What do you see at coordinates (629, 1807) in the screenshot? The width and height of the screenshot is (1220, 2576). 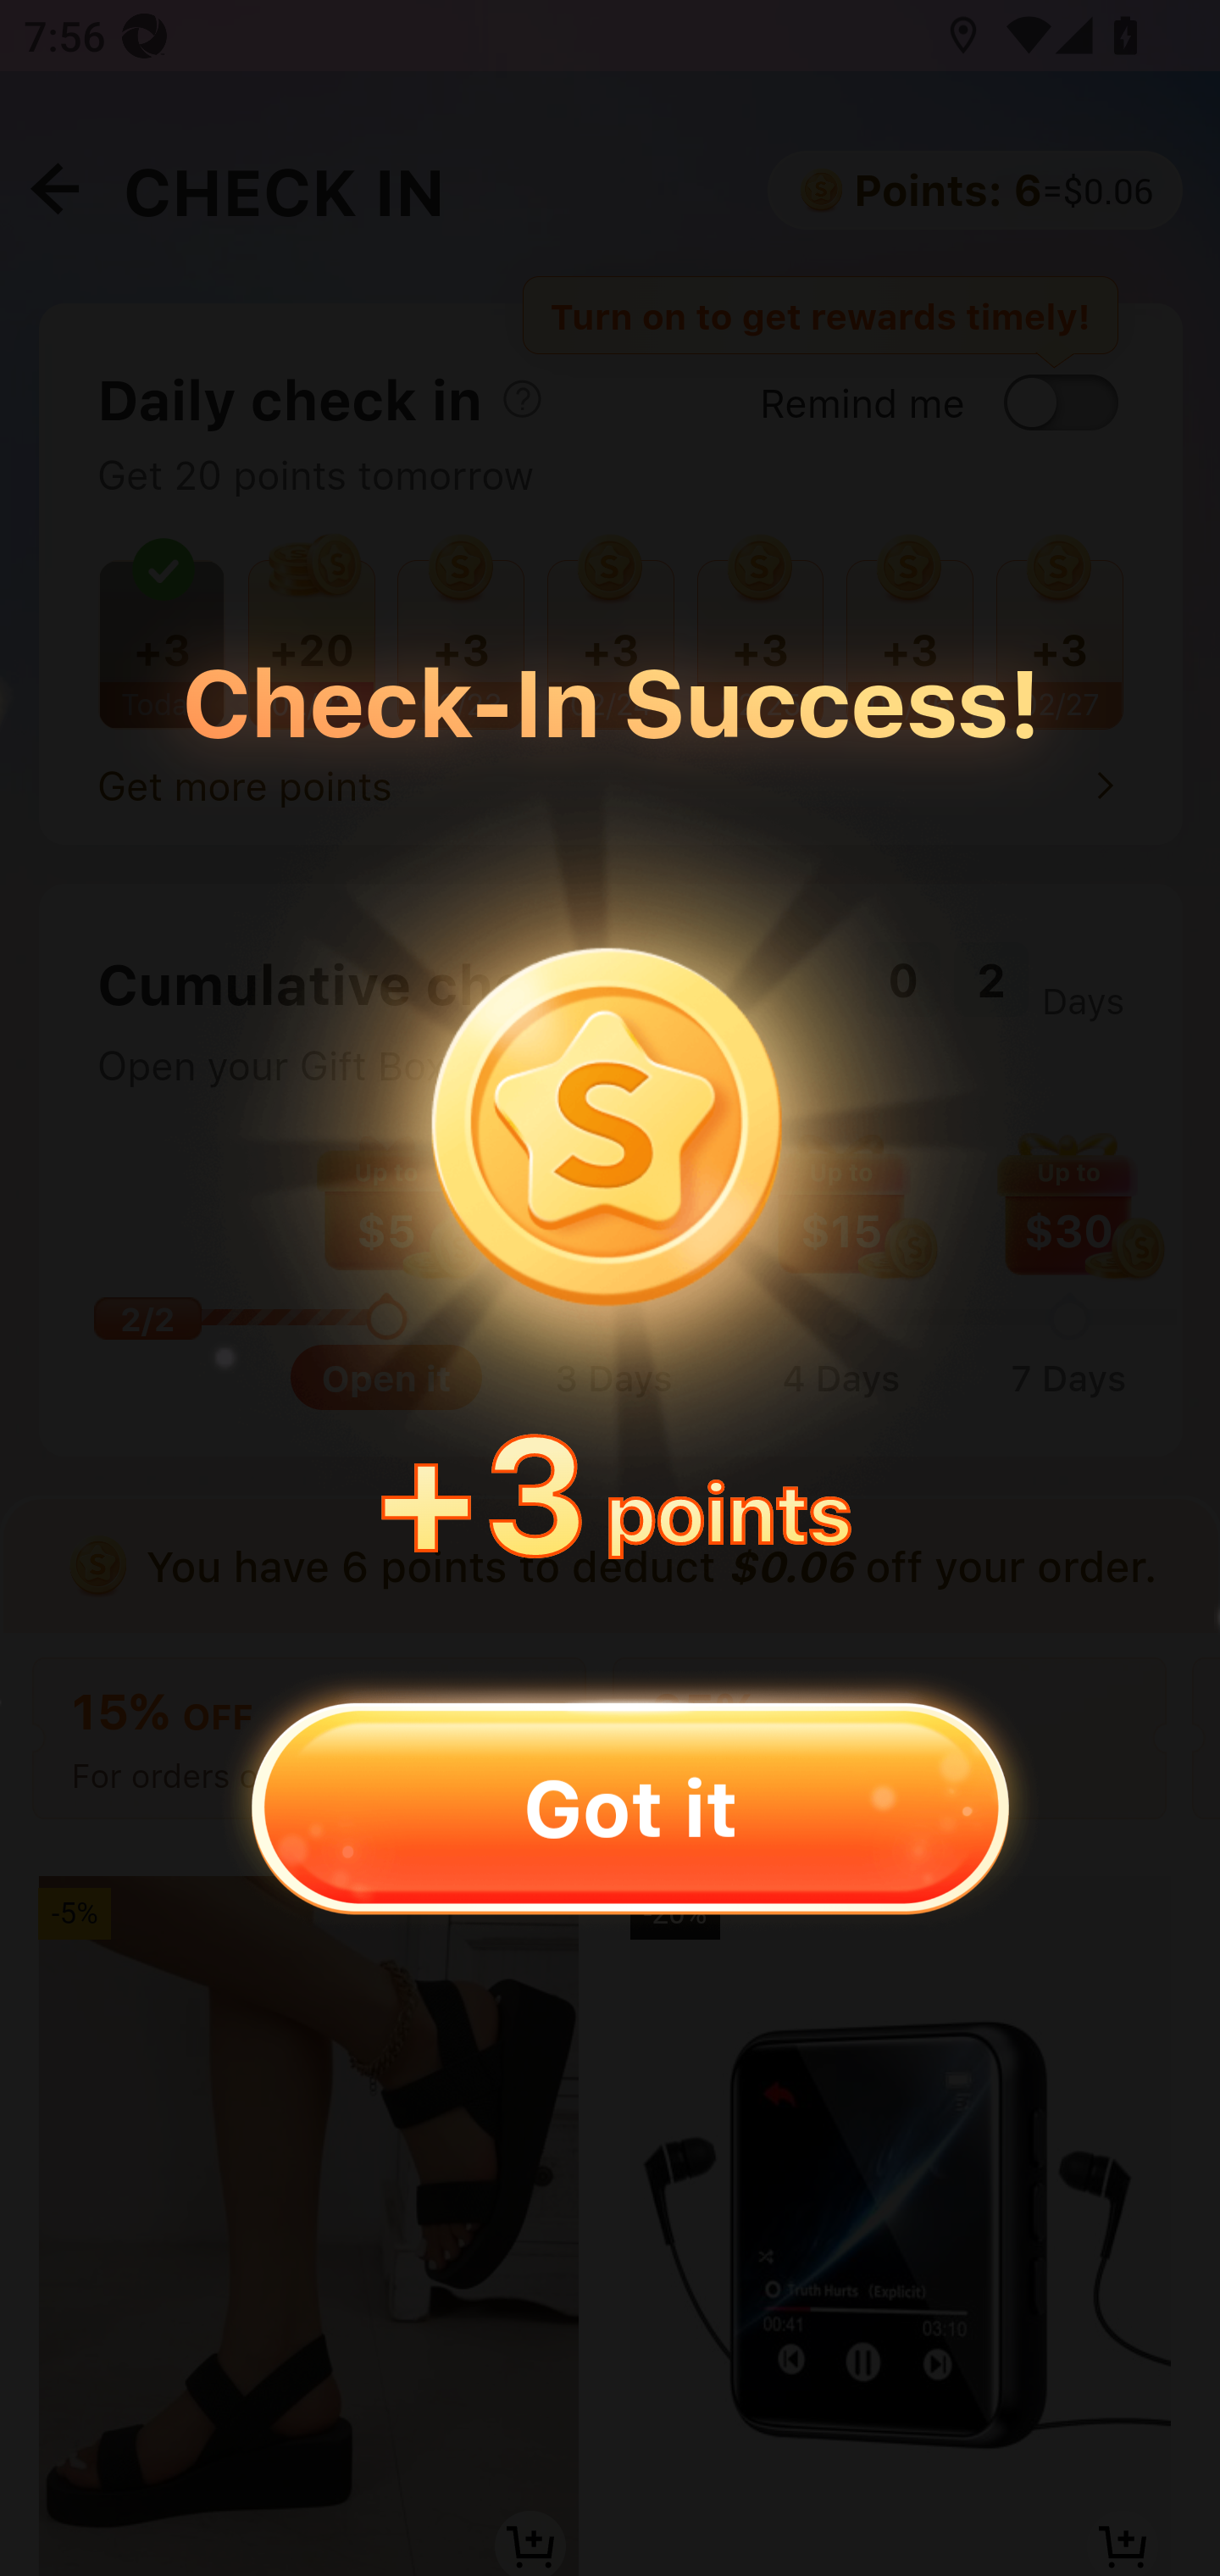 I see `Got it` at bounding box center [629, 1807].